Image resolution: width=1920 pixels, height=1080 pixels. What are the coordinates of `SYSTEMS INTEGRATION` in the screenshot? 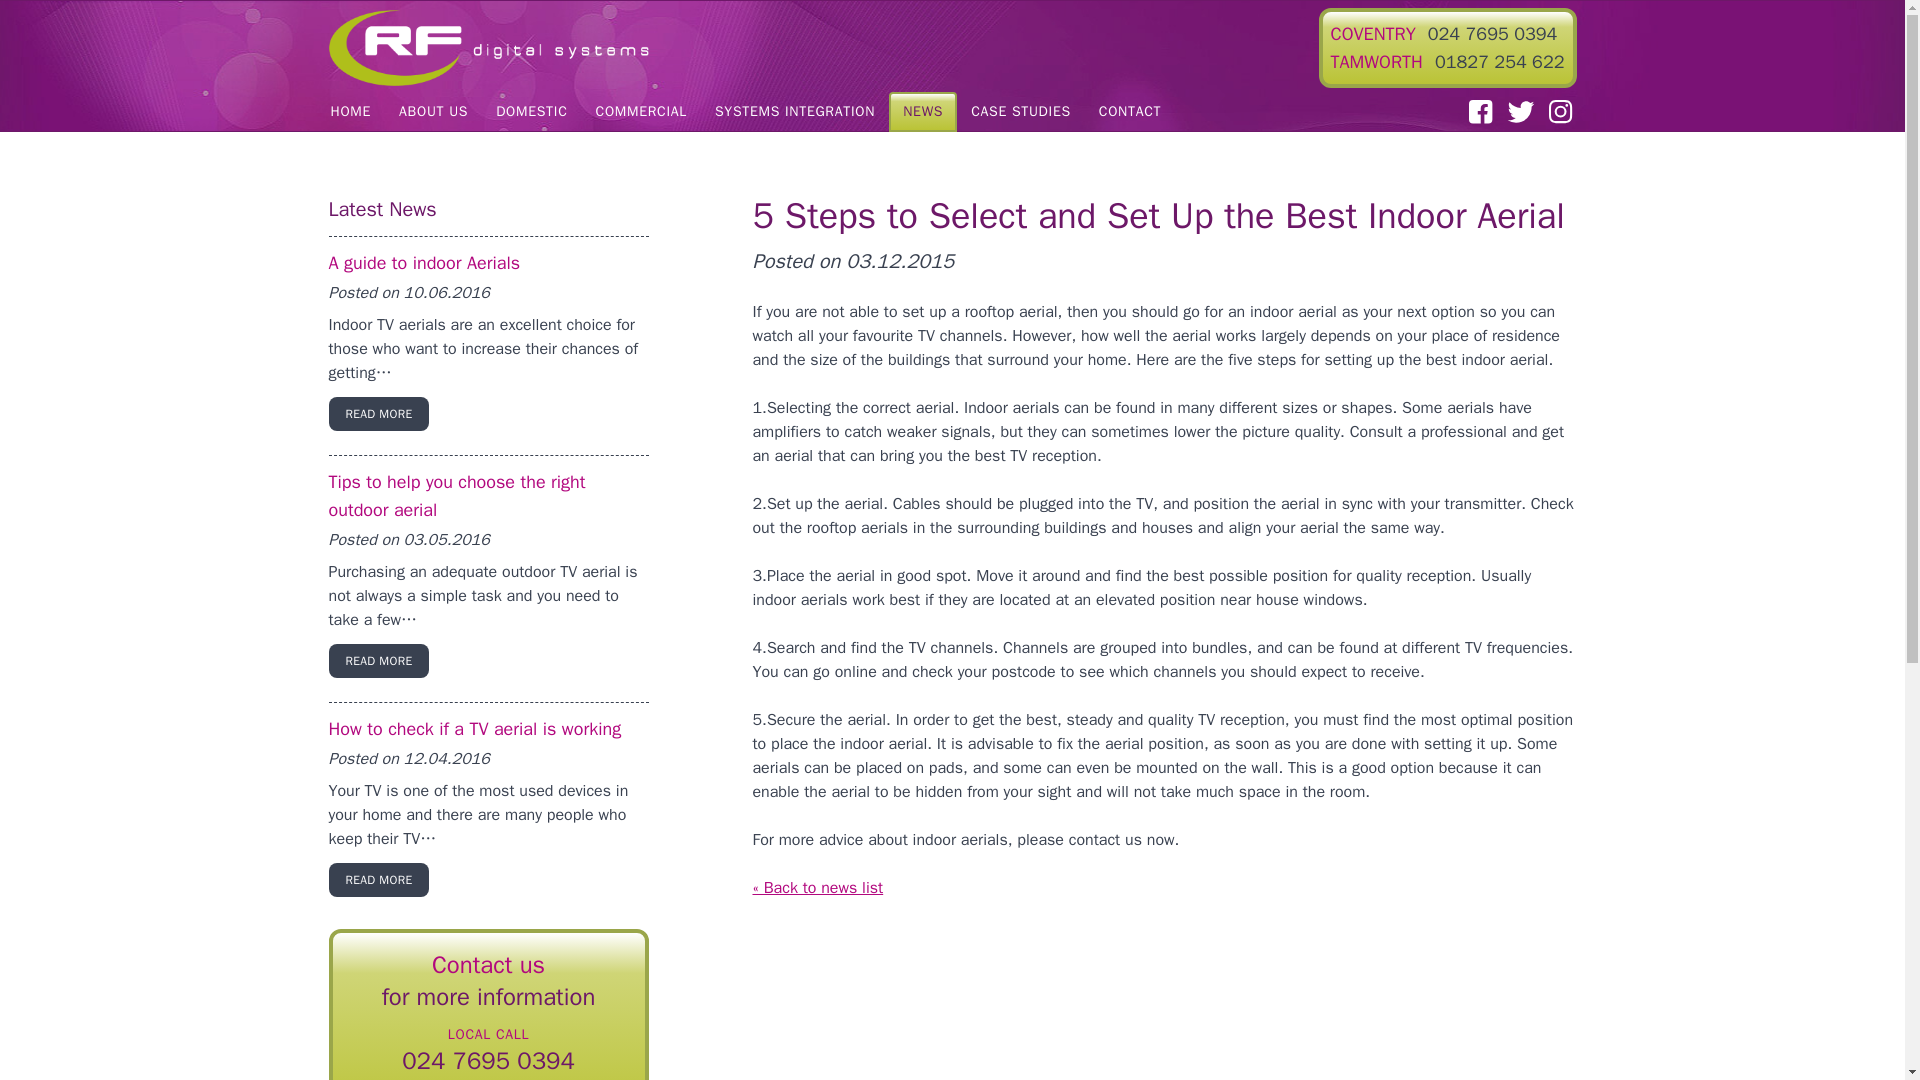 It's located at (794, 111).